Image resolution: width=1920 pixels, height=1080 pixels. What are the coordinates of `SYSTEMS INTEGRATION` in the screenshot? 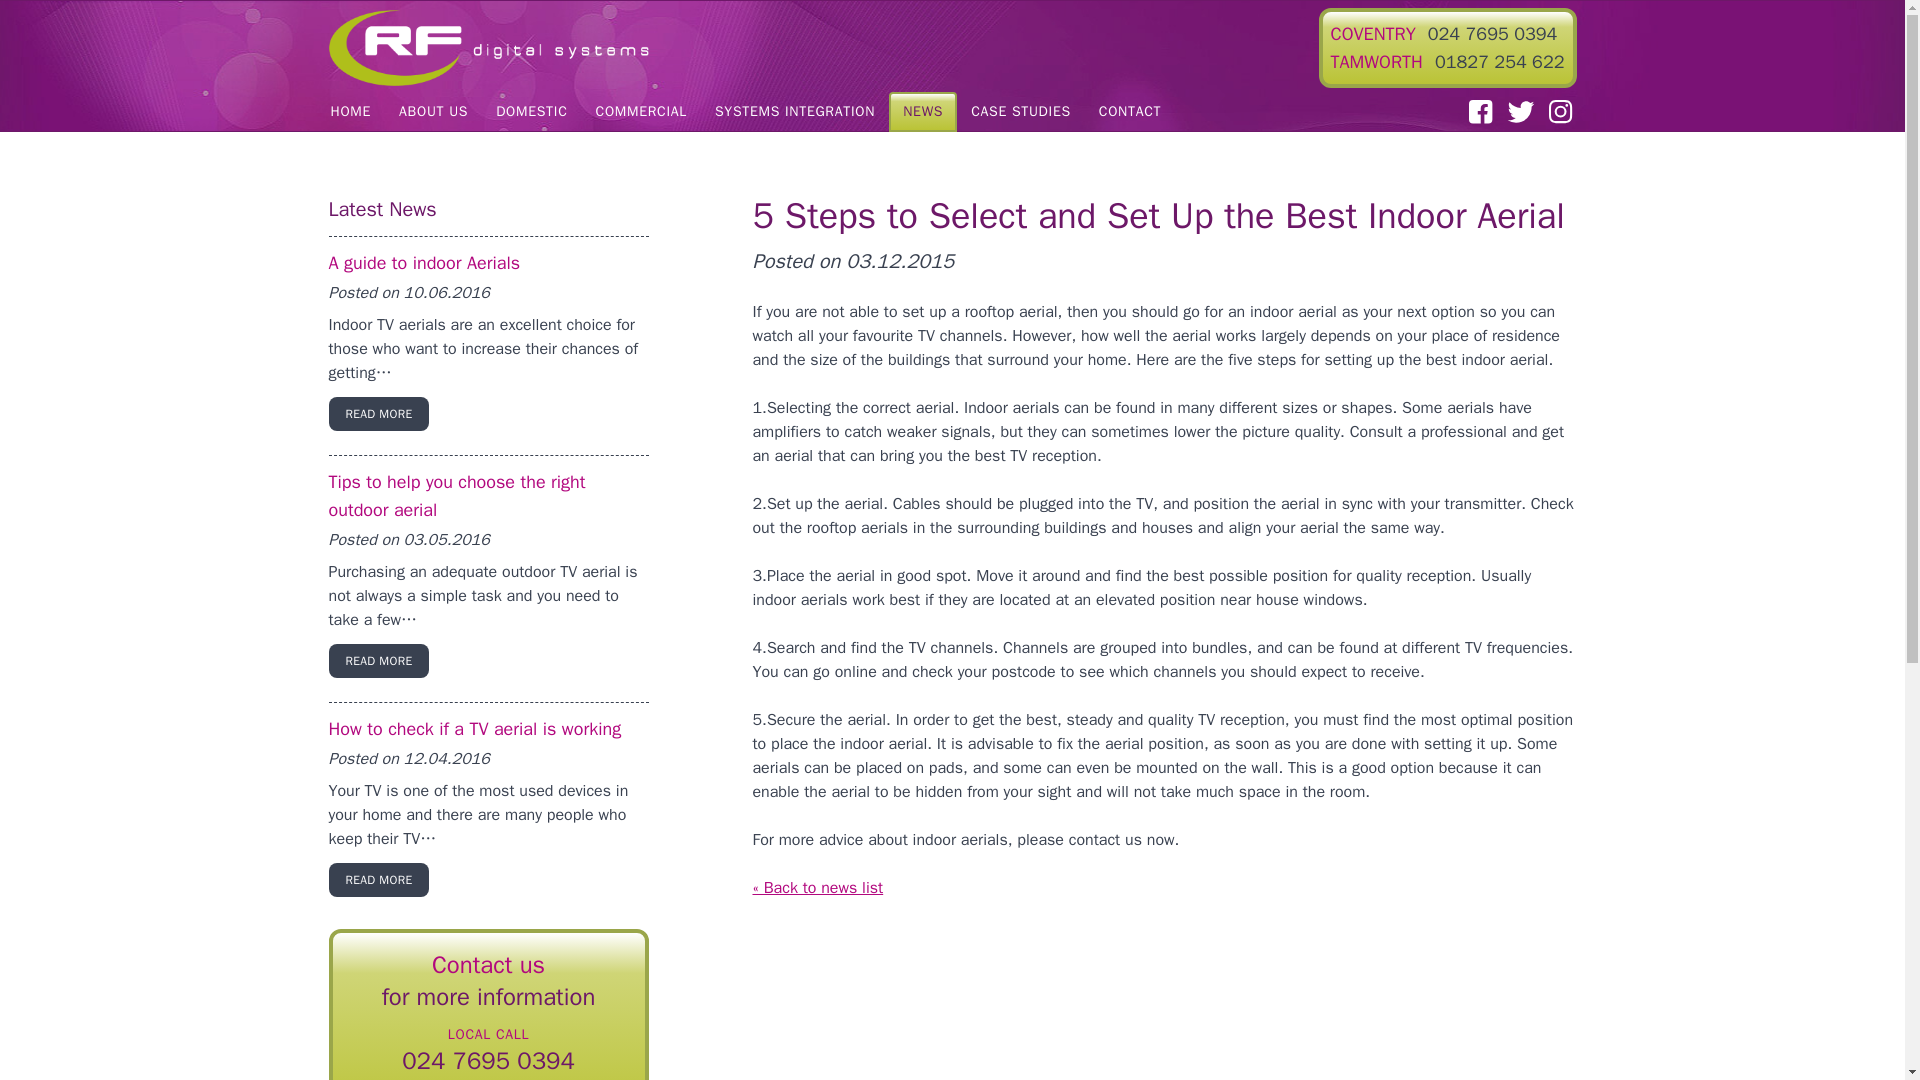 It's located at (794, 111).